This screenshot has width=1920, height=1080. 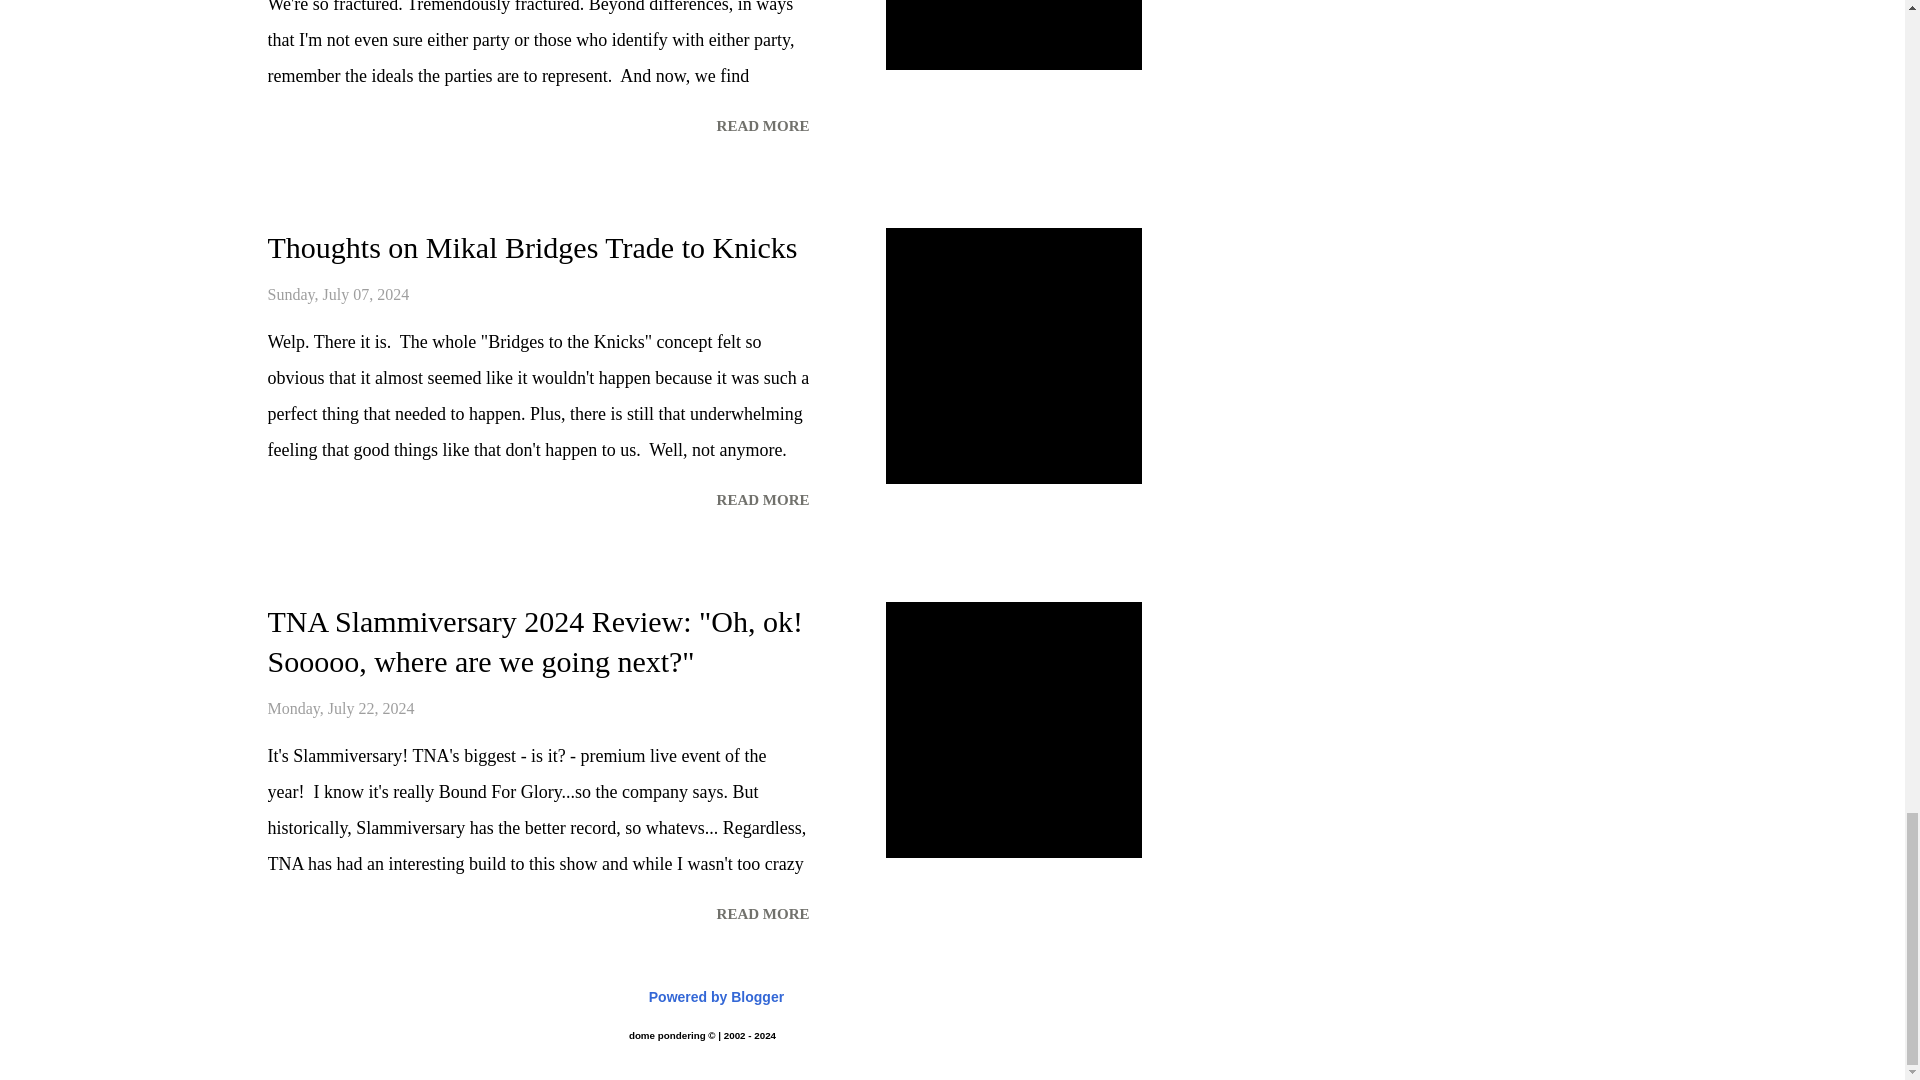 What do you see at coordinates (533, 247) in the screenshot?
I see `Thoughts on Mikal Bridges Trade to Knicks` at bounding box center [533, 247].